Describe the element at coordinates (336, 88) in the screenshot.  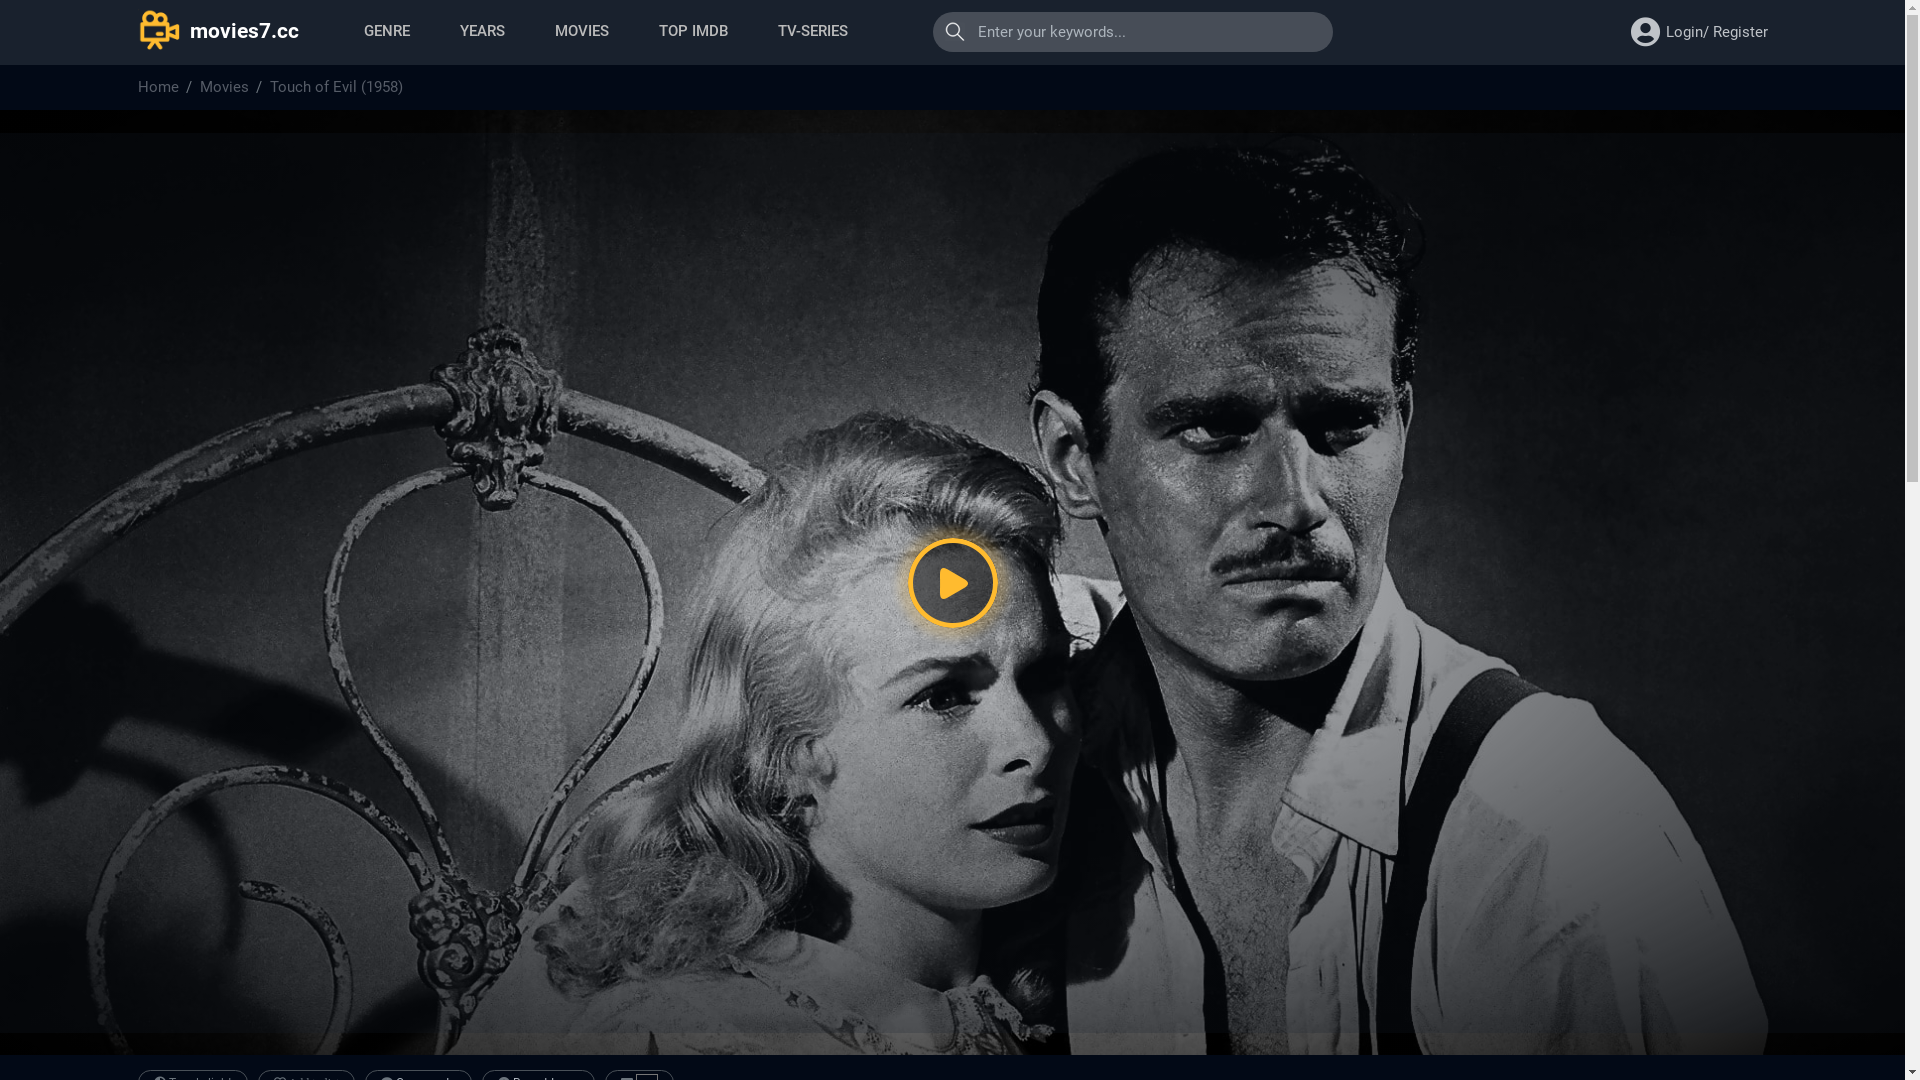
I see `Touch of Evil (1958)` at that location.